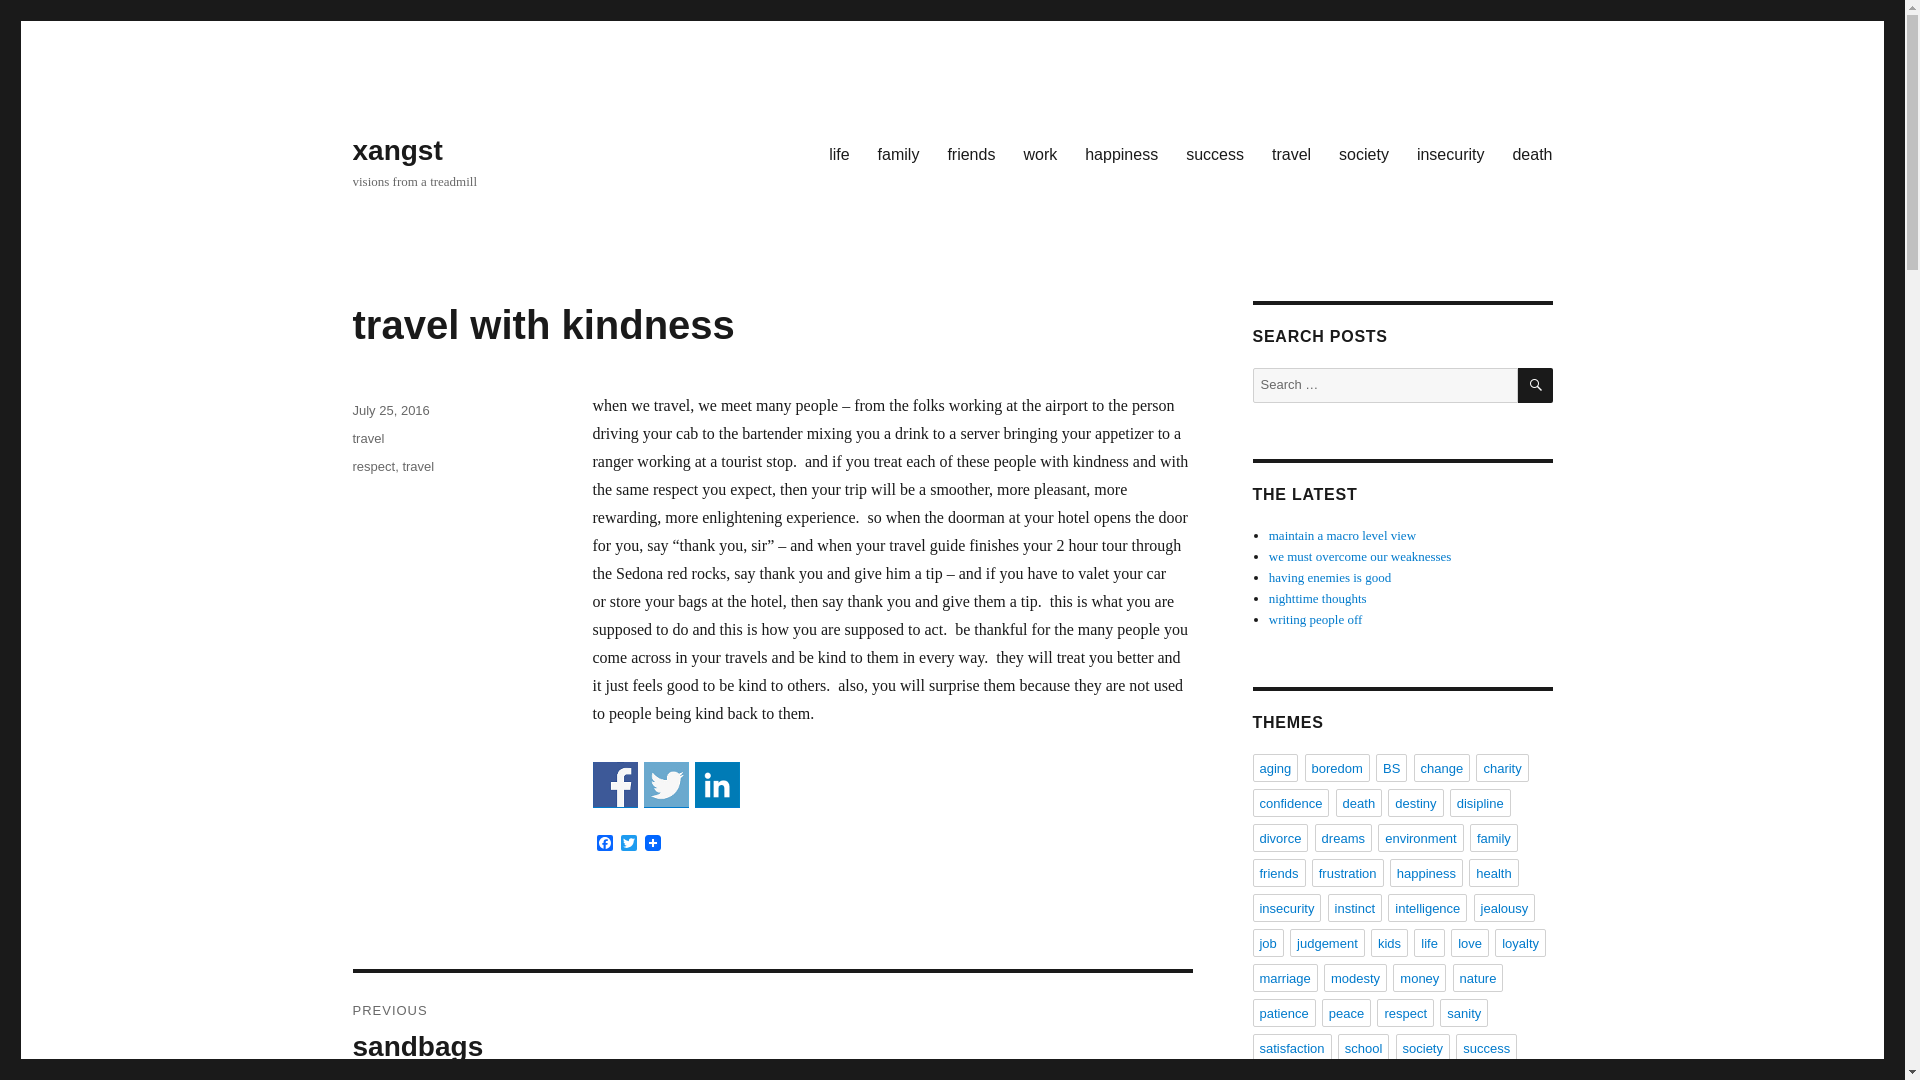 Image resolution: width=1920 pixels, height=1080 pixels. Describe the element at coordinates (396, 150) in the screenshot. I see `xangst` at that location.